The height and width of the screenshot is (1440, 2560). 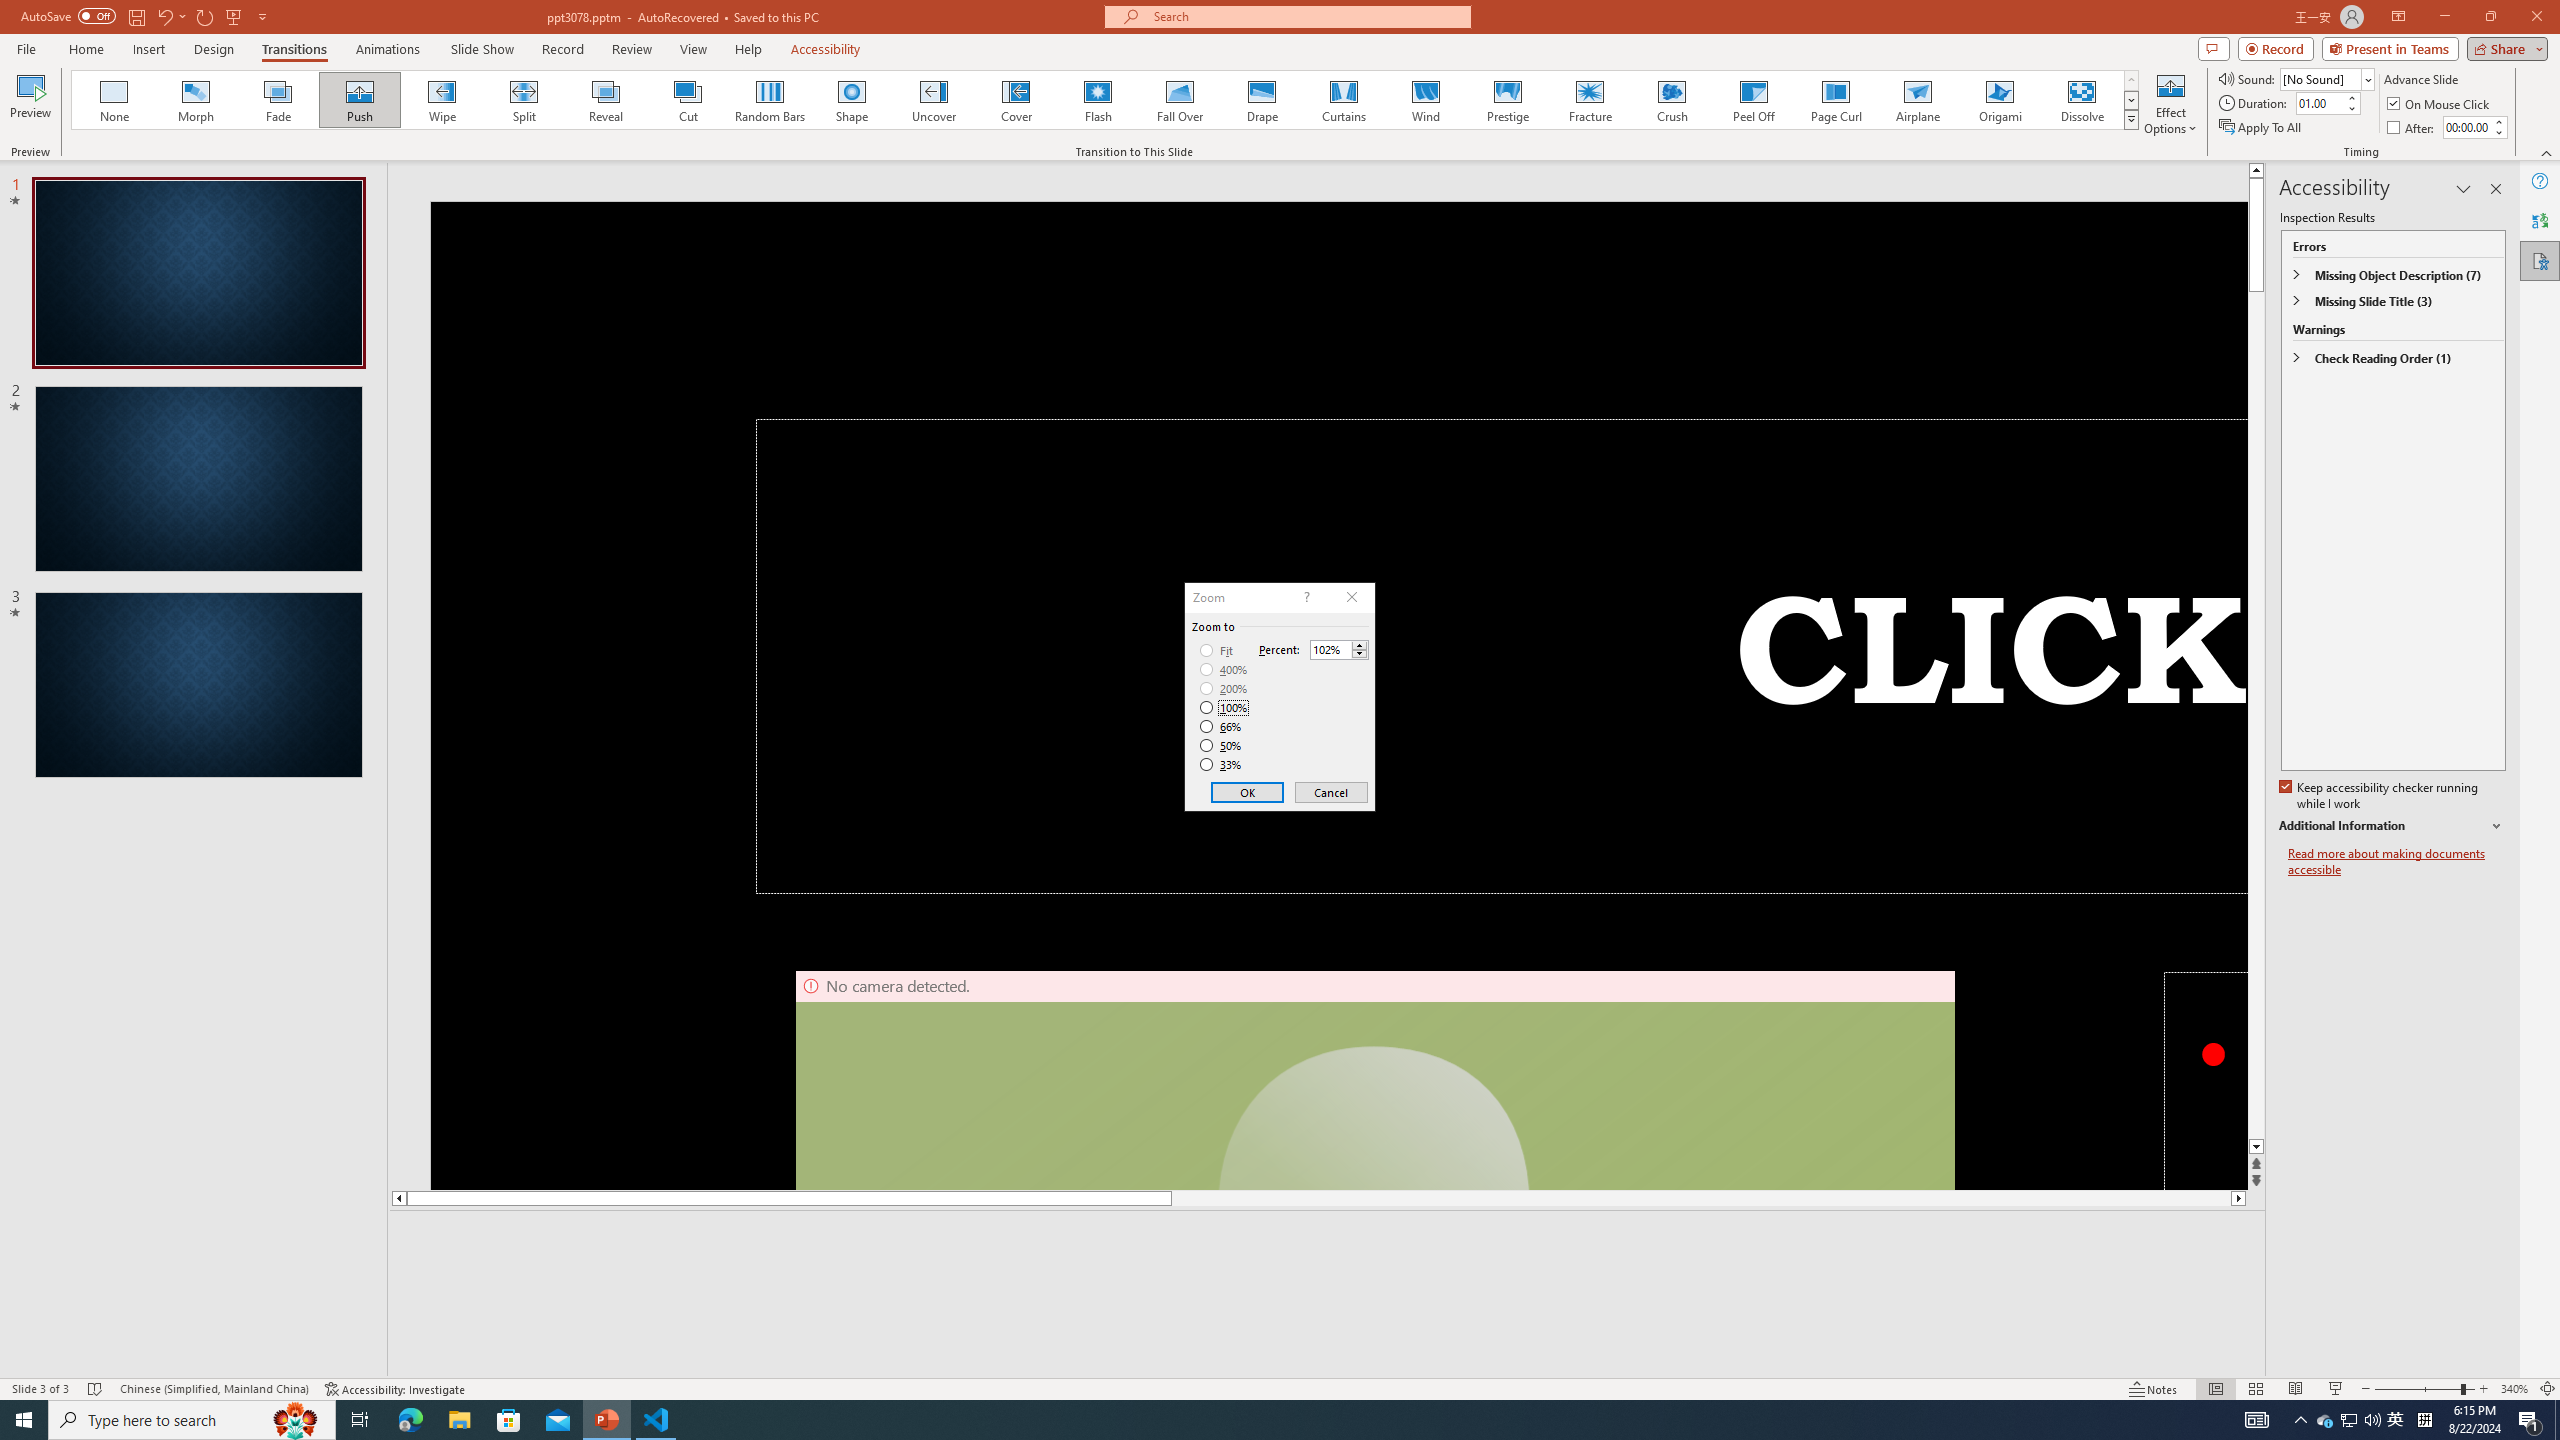 What do you see at coordinates (2326, 1420) in the screenshot?
I see `Wipe` at bounding box center [2326, 1420].